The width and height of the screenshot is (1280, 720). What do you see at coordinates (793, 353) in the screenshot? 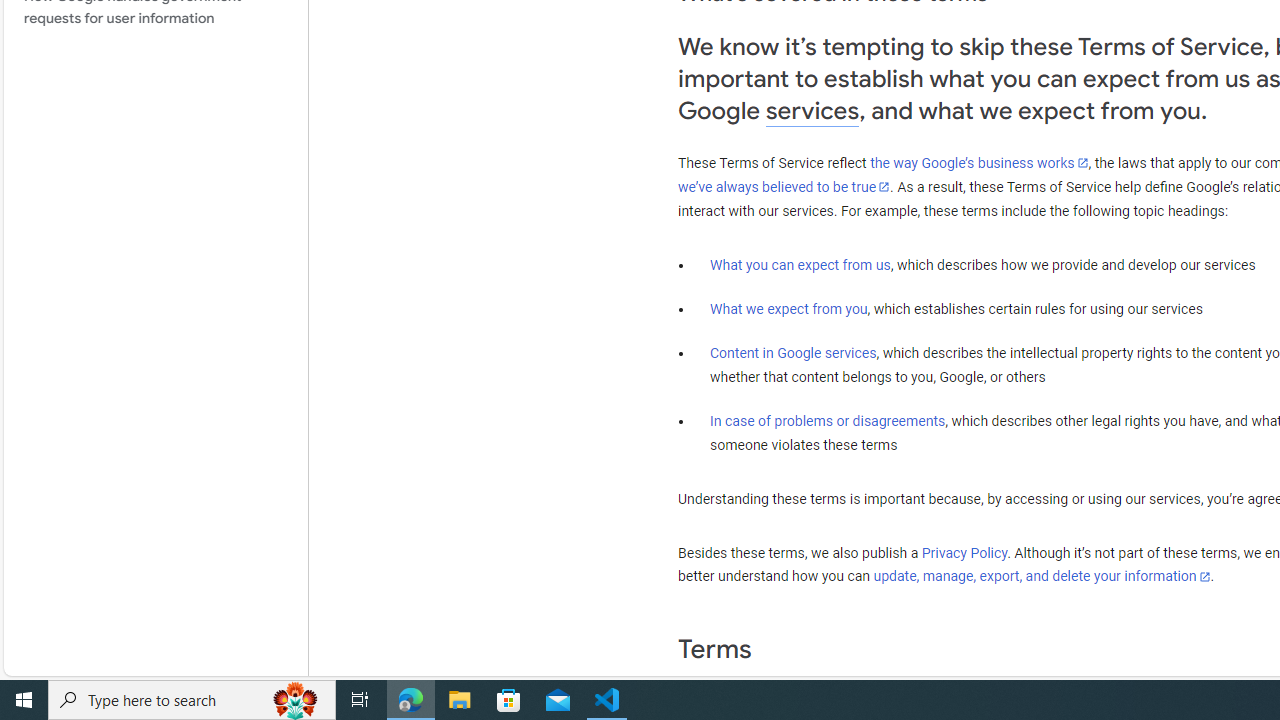
I see `Content in Google services` at bounding box center [793, 353].